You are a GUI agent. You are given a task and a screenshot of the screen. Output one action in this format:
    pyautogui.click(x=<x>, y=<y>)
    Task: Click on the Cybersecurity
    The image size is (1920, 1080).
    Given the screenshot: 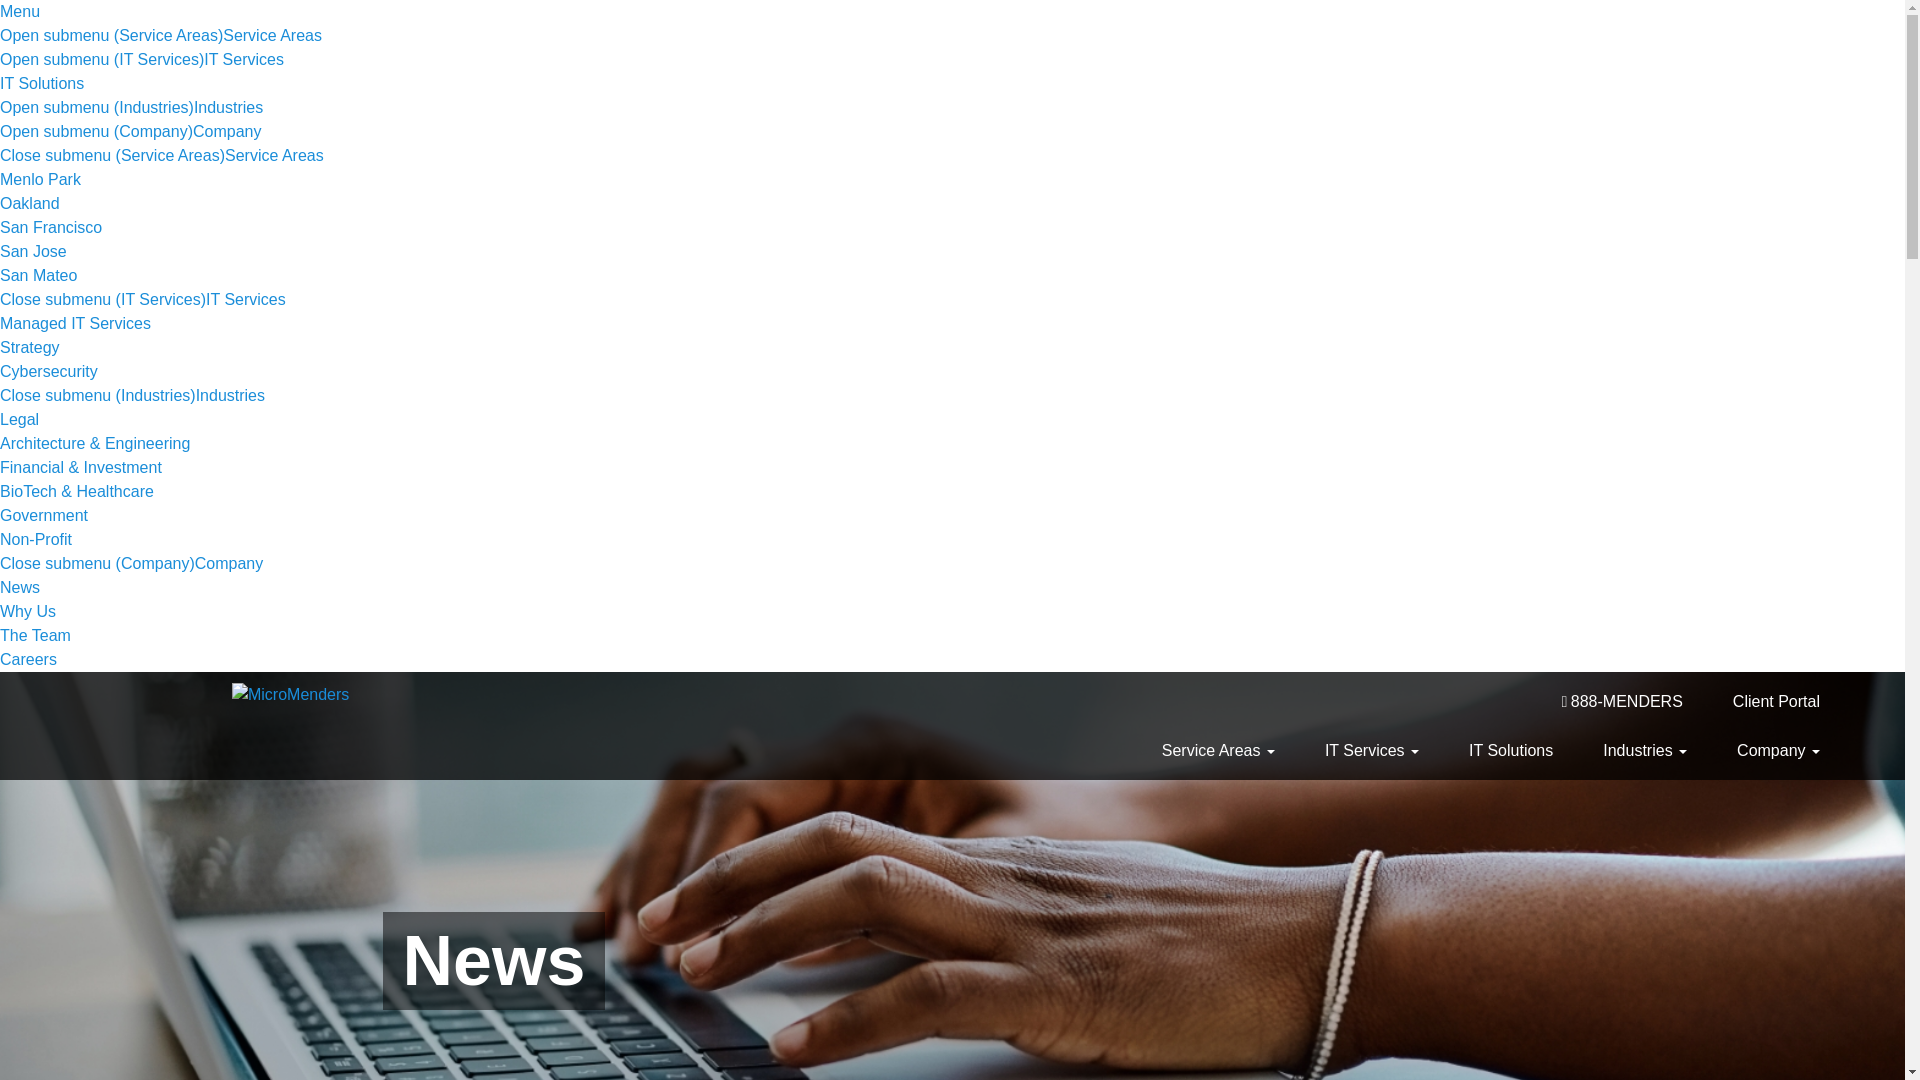 What is the action you would take?
    pyautogui.click(x=48, y=371)
    